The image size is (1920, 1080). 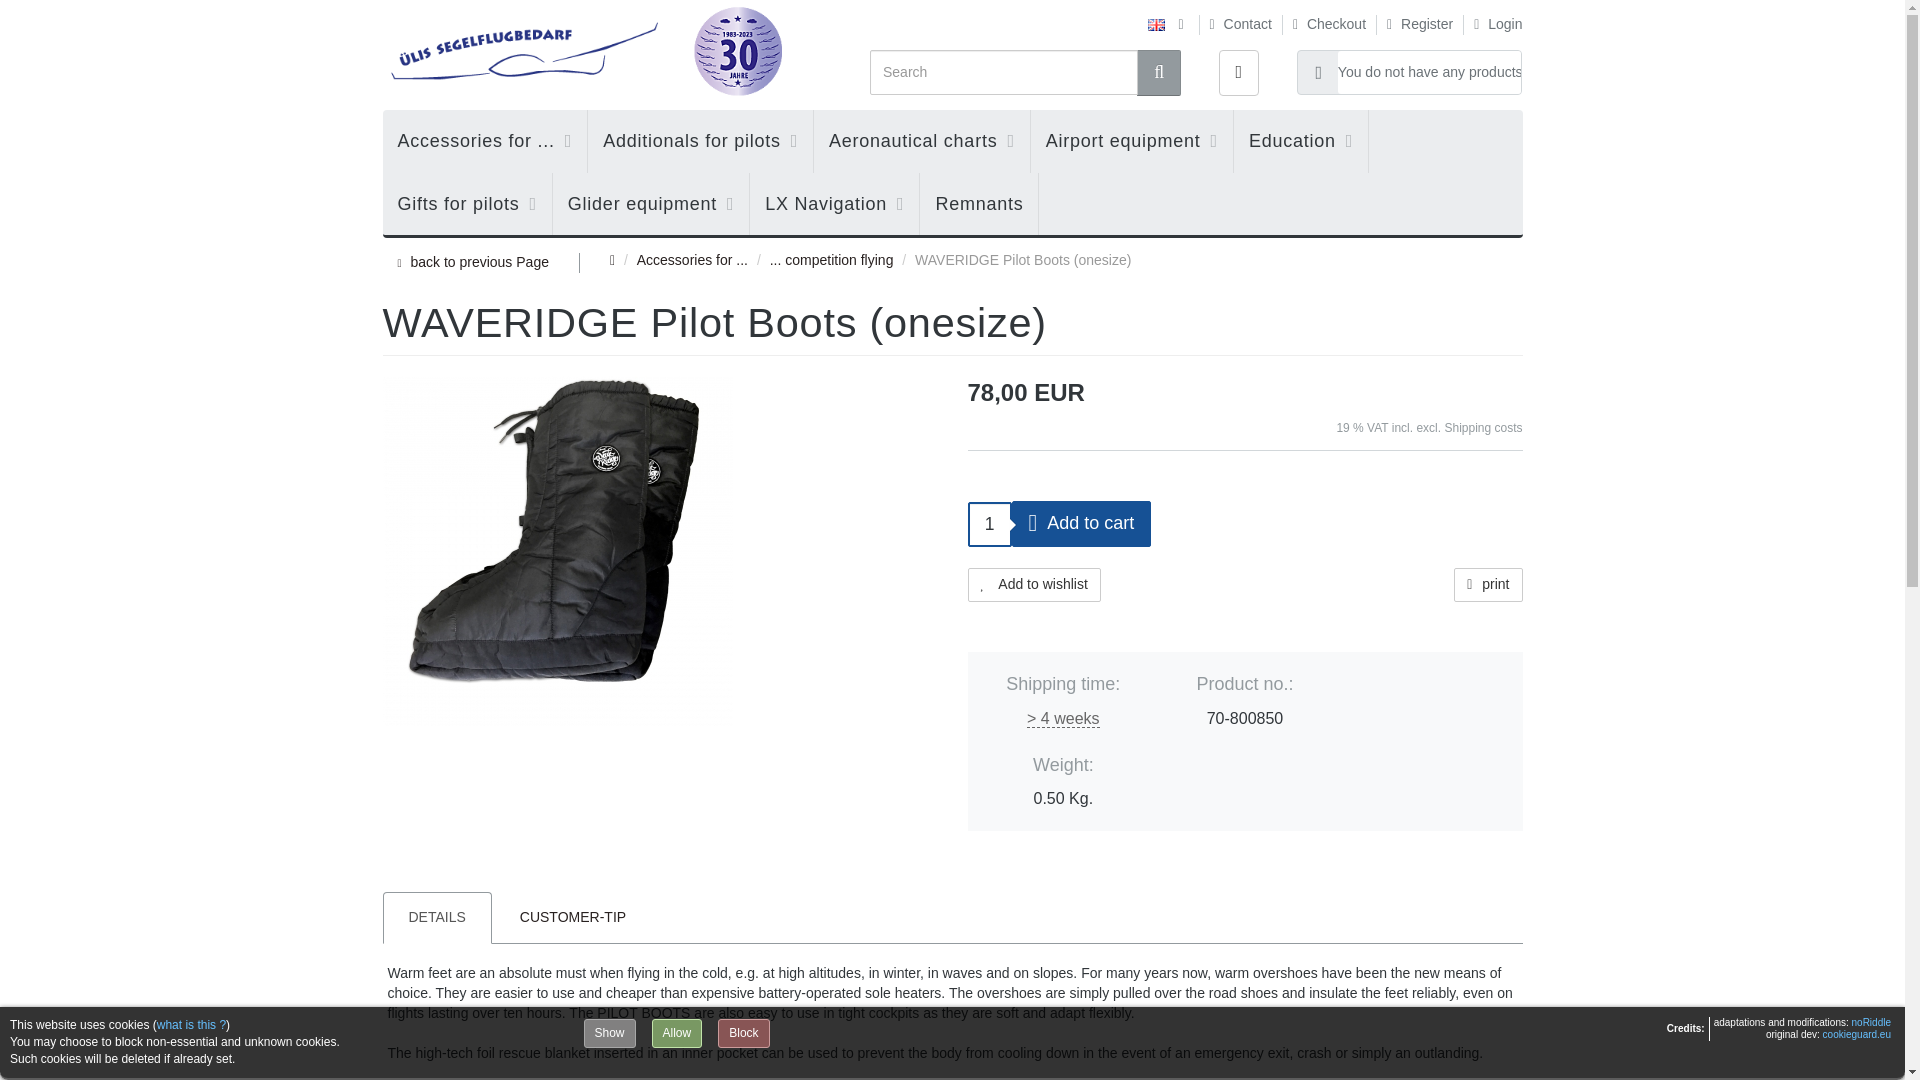 I want to click on Show, so click(x=609, y=1033).